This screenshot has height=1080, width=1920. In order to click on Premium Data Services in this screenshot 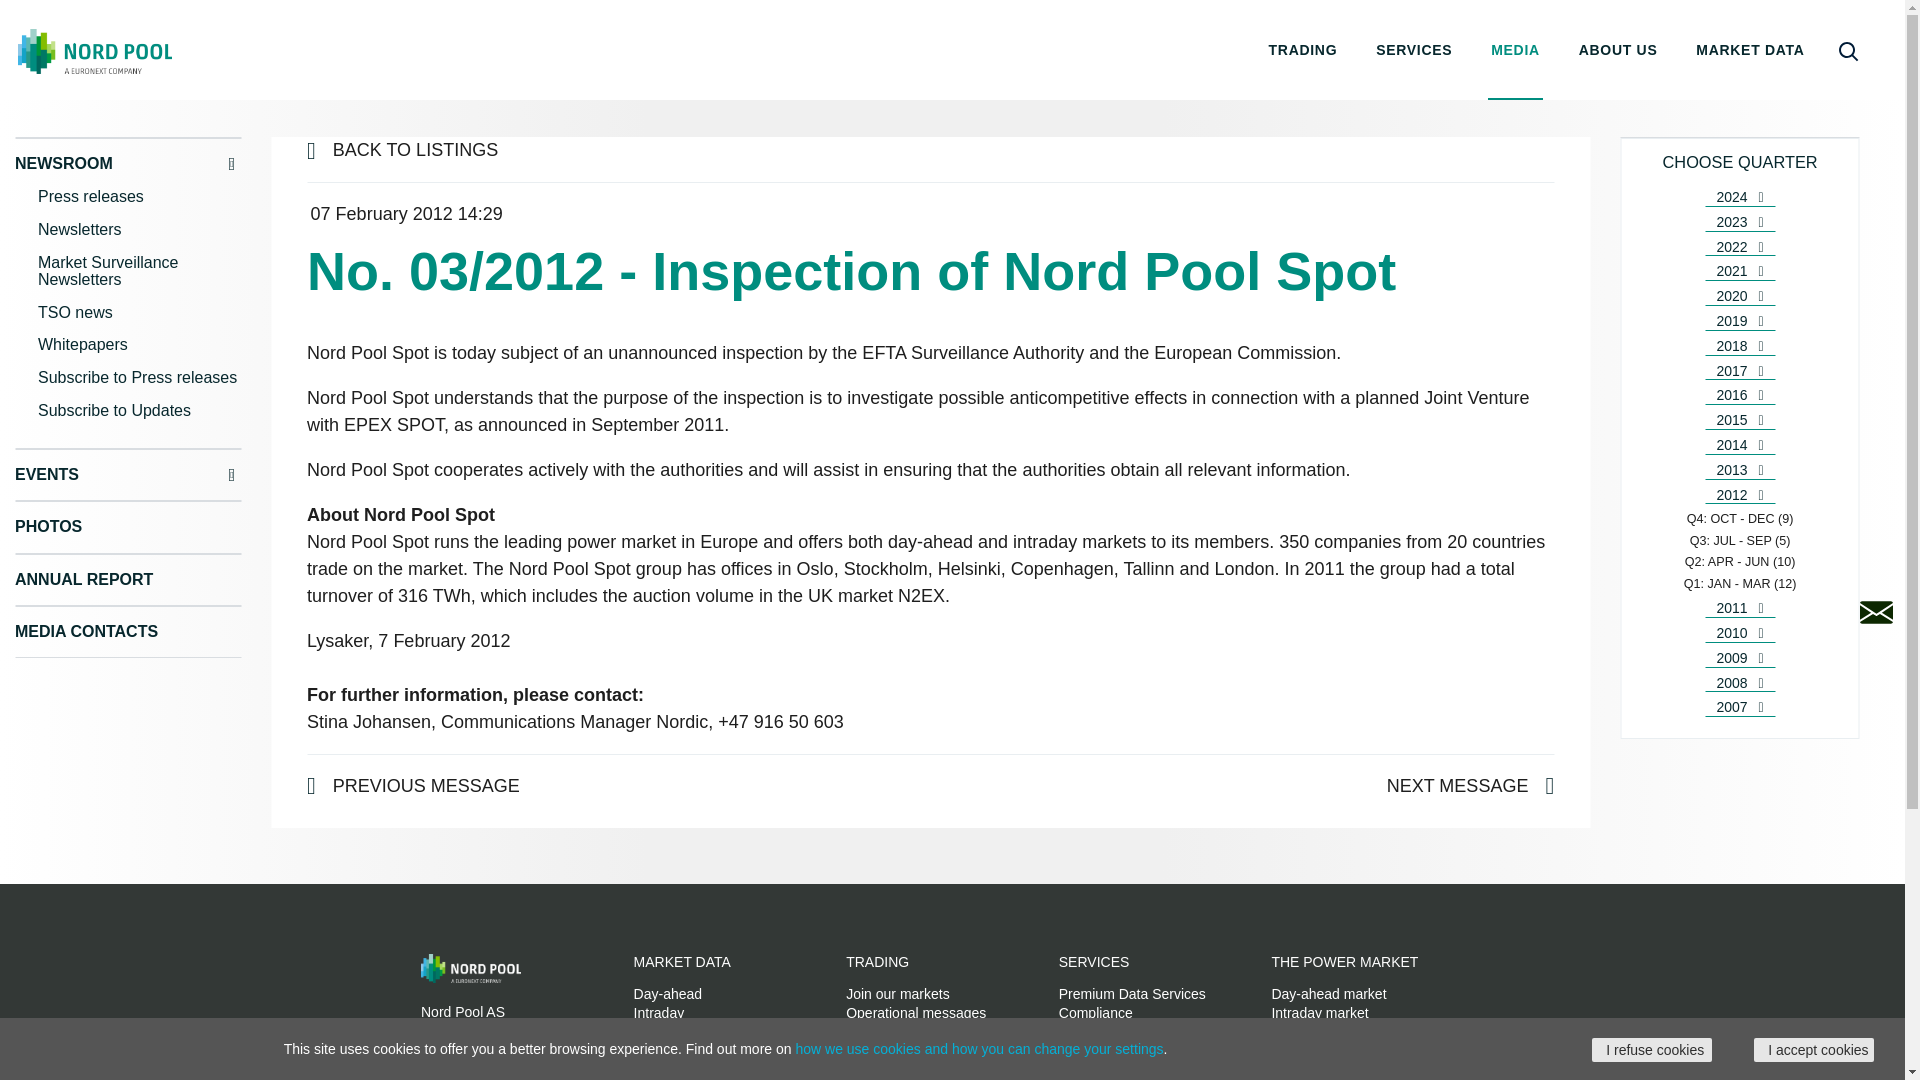, I will do `click(1132, 994)`.